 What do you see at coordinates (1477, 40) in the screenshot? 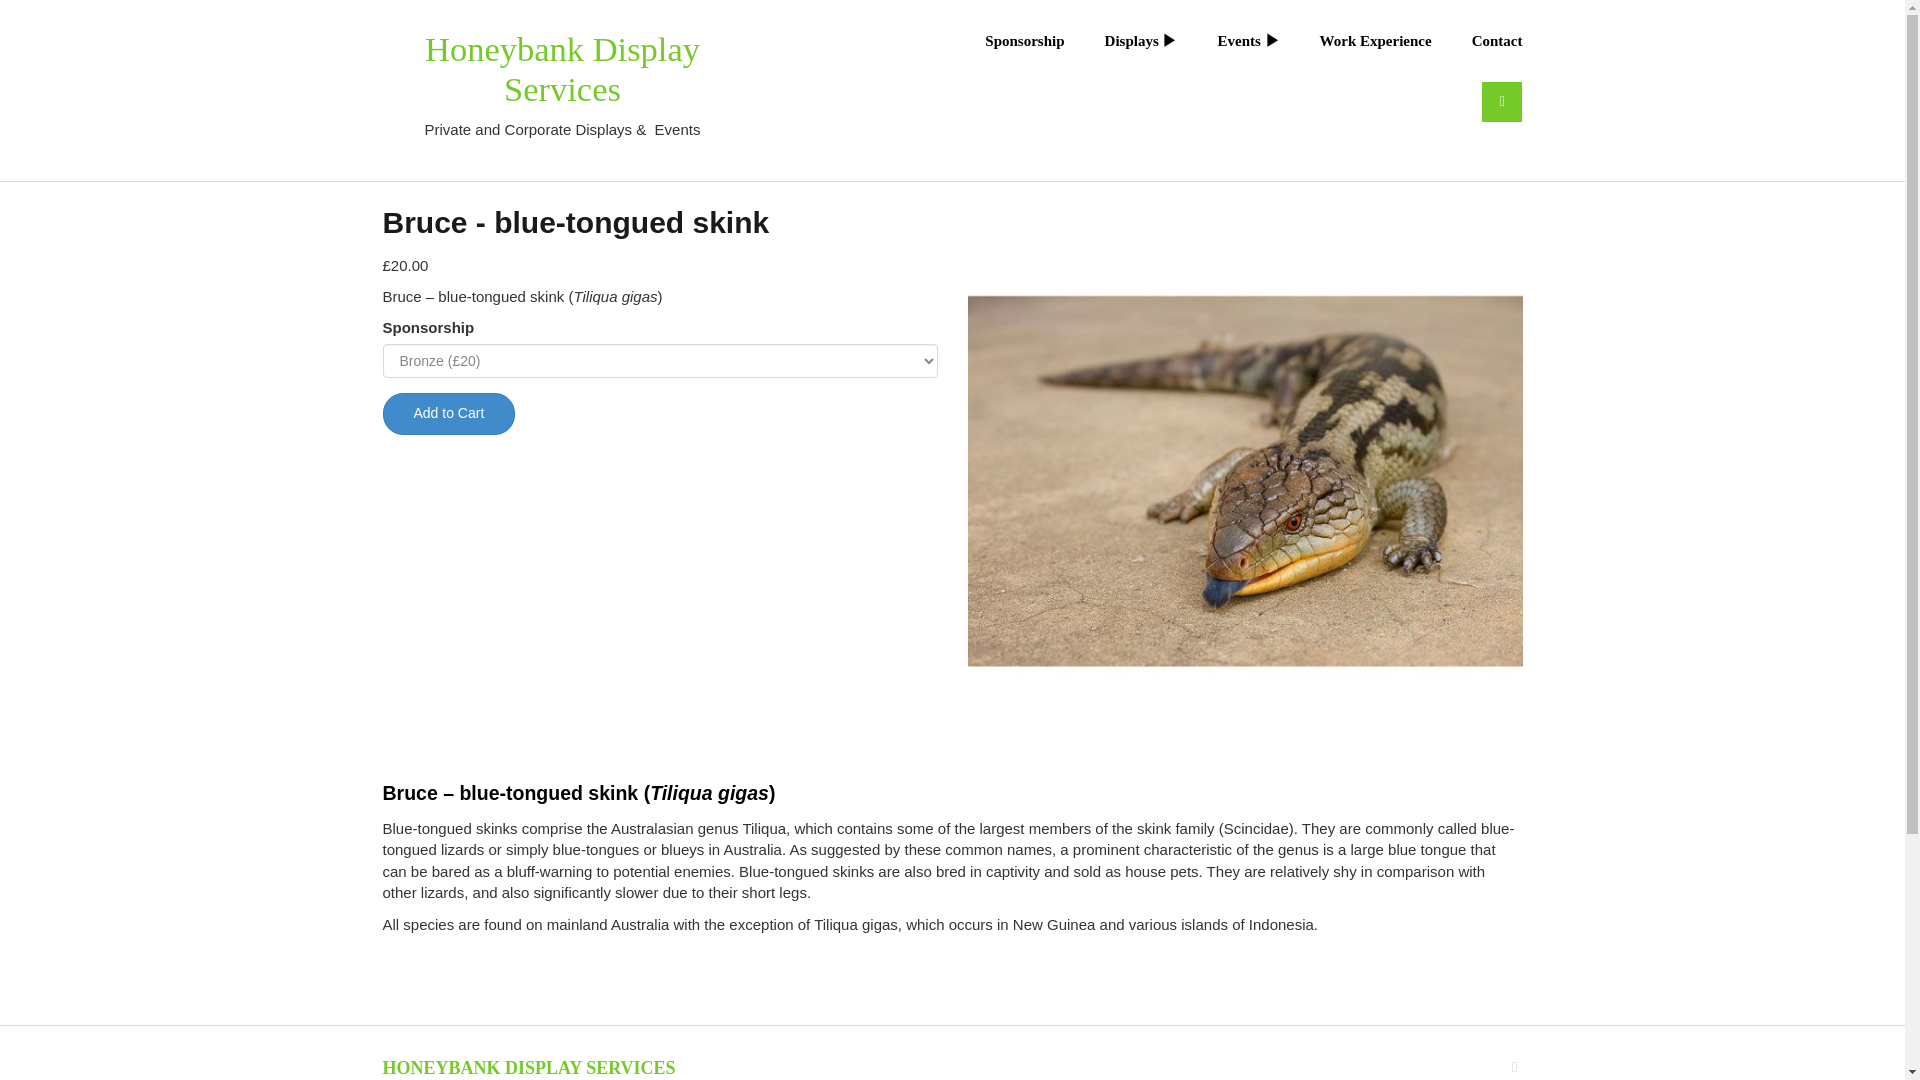
I see `Contact` at bounding box center [1477, 40].